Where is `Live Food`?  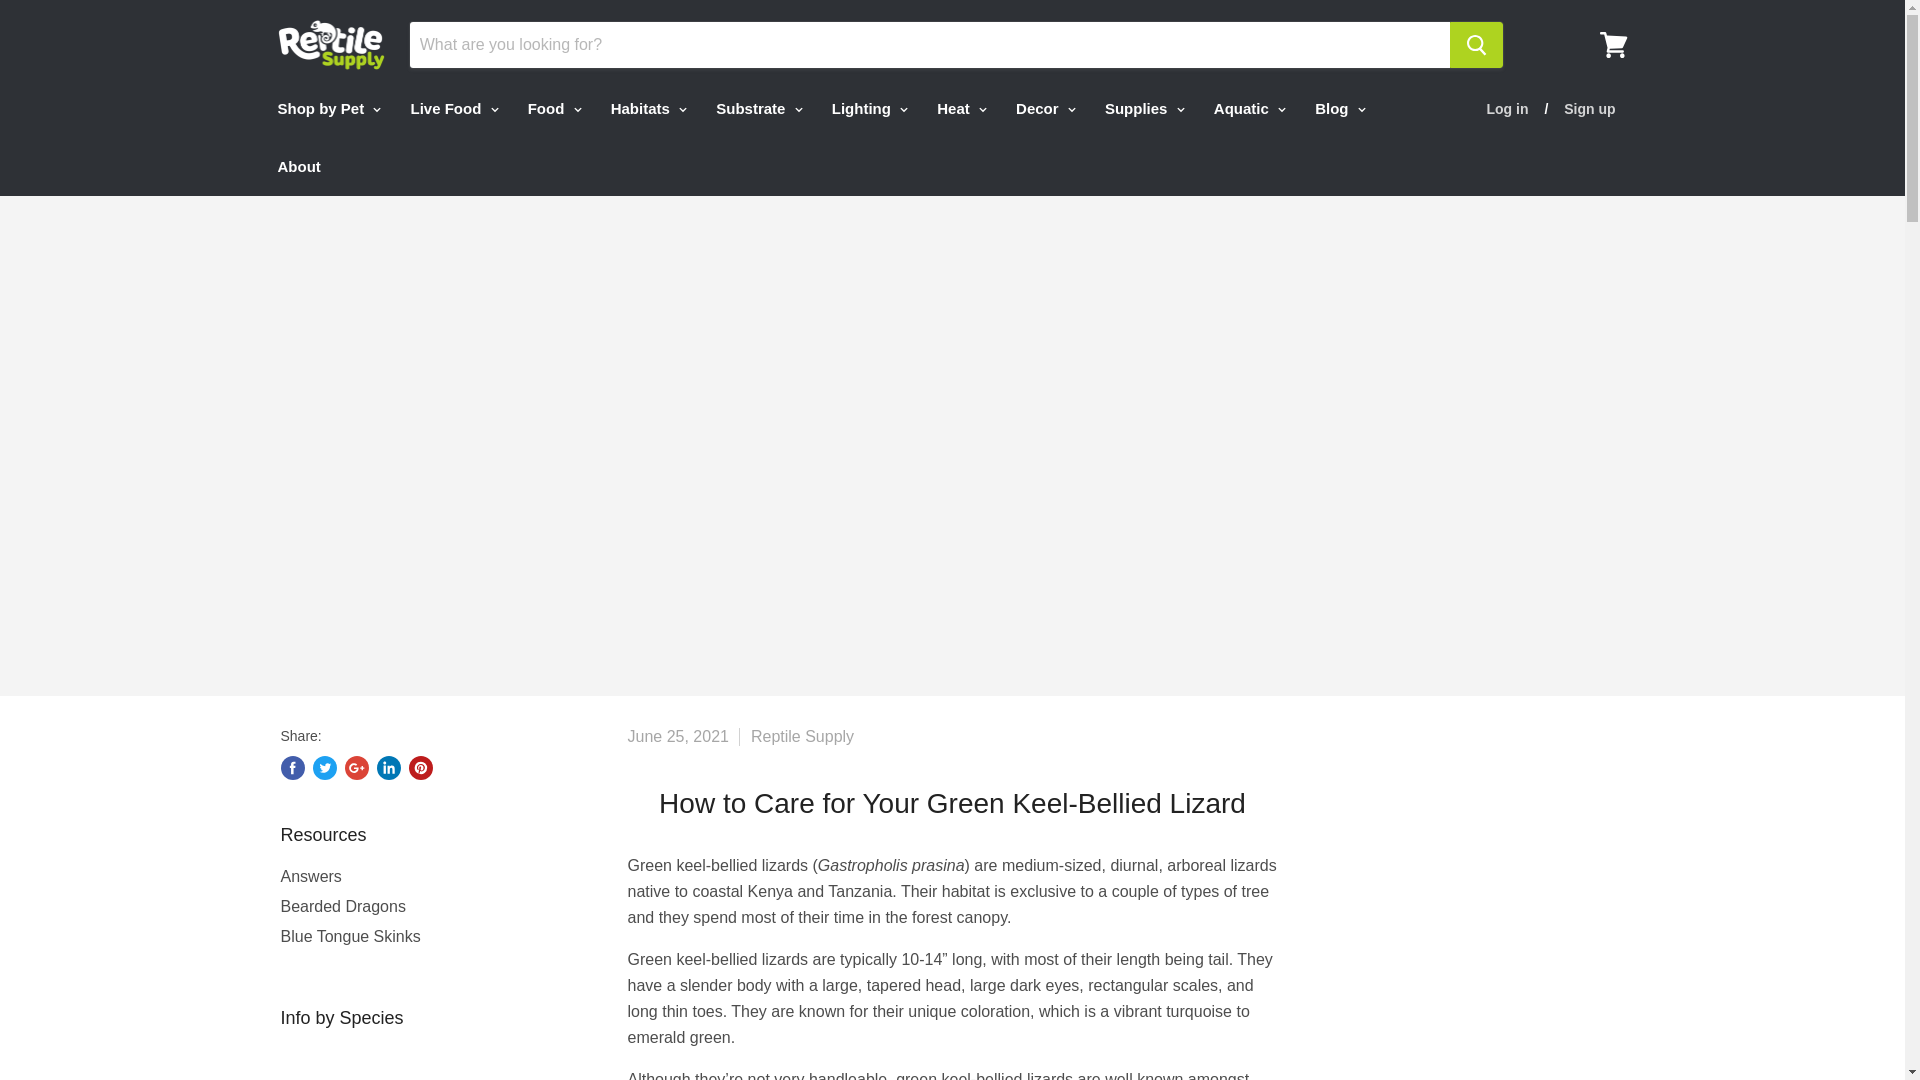
Live Food is located at coordinates (452, 108).